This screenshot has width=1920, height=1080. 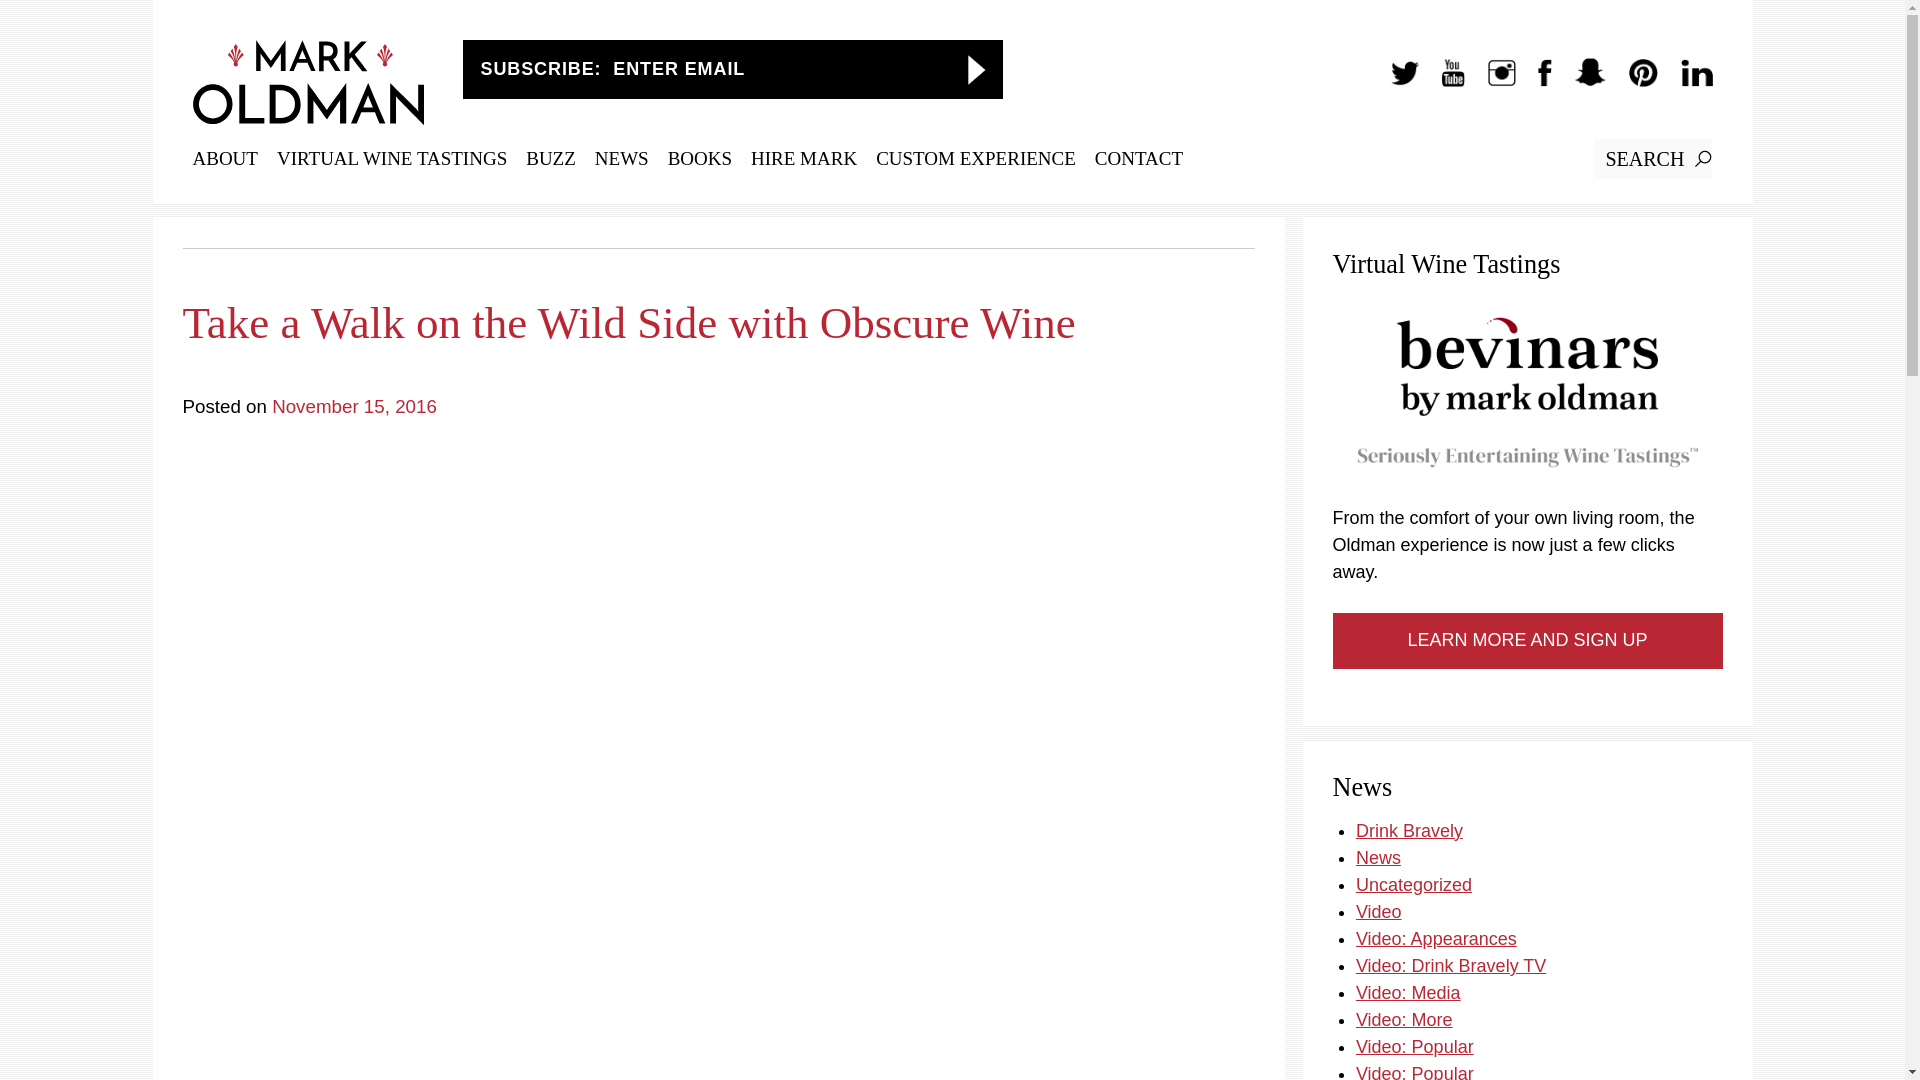 What do you see at coordinates (975, 158) in the screenshot?
I see `CUSTOM EXPERIENCE` at bounding box center [975, 158].